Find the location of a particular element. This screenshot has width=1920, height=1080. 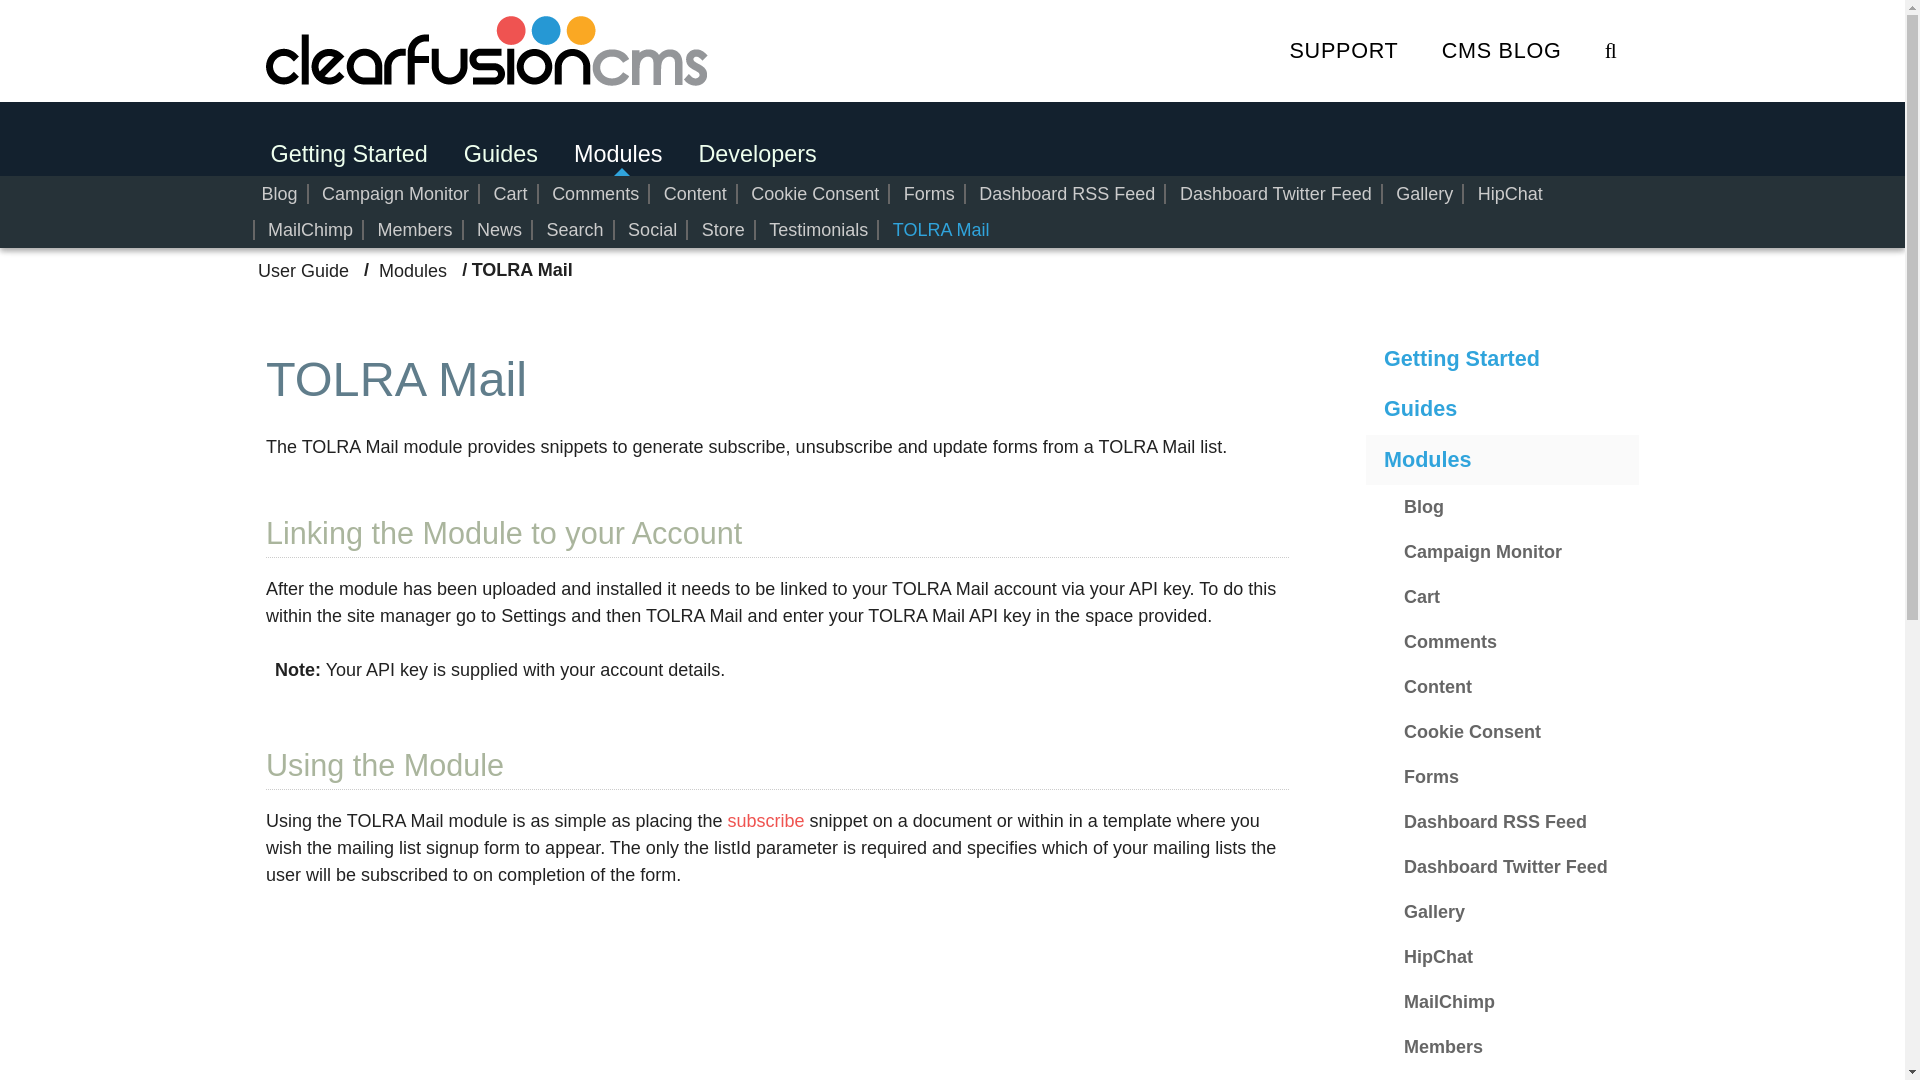

Comments is located at coordinates (1512, 642).